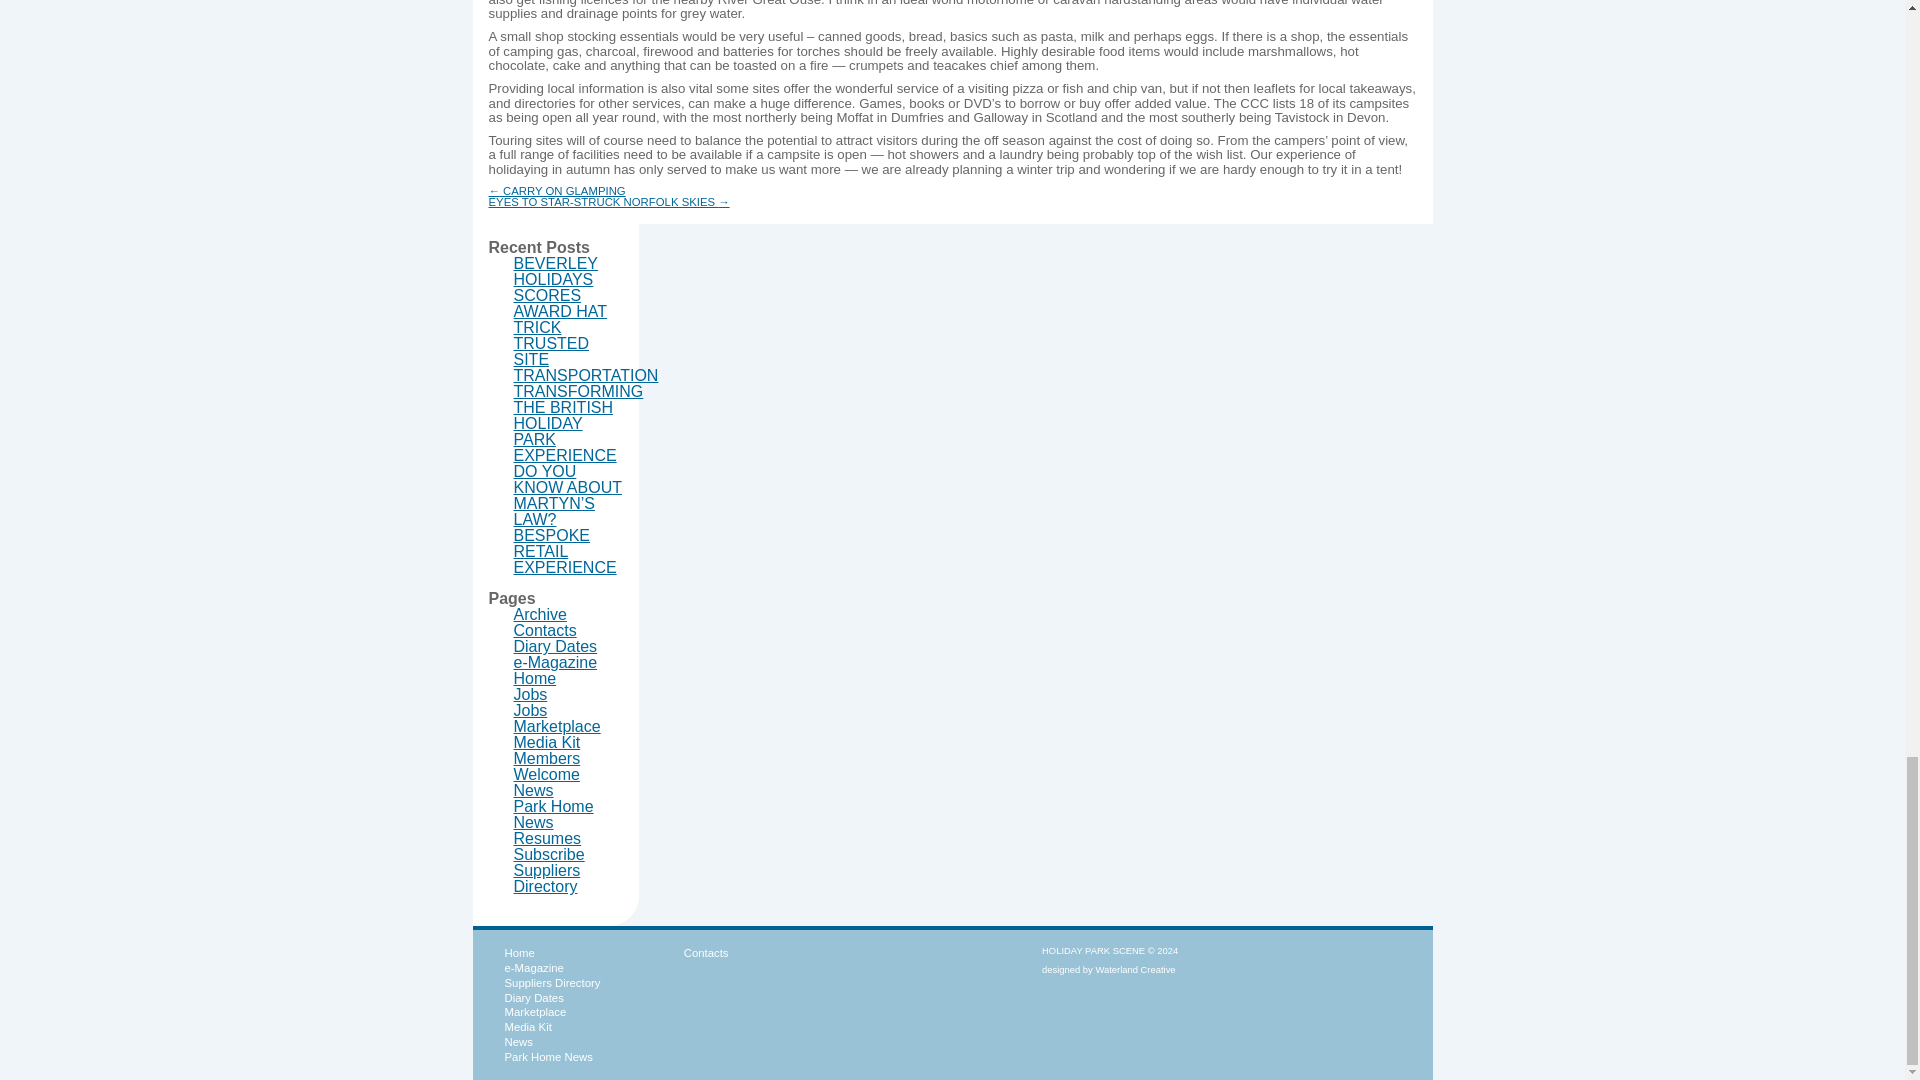 Image resolution: width=1920 pixels, height=1080 pixels. What do you see at coordinates (548, 766) in the screenshot?
I see `Members Welcome` at bounding box center [548, 766].